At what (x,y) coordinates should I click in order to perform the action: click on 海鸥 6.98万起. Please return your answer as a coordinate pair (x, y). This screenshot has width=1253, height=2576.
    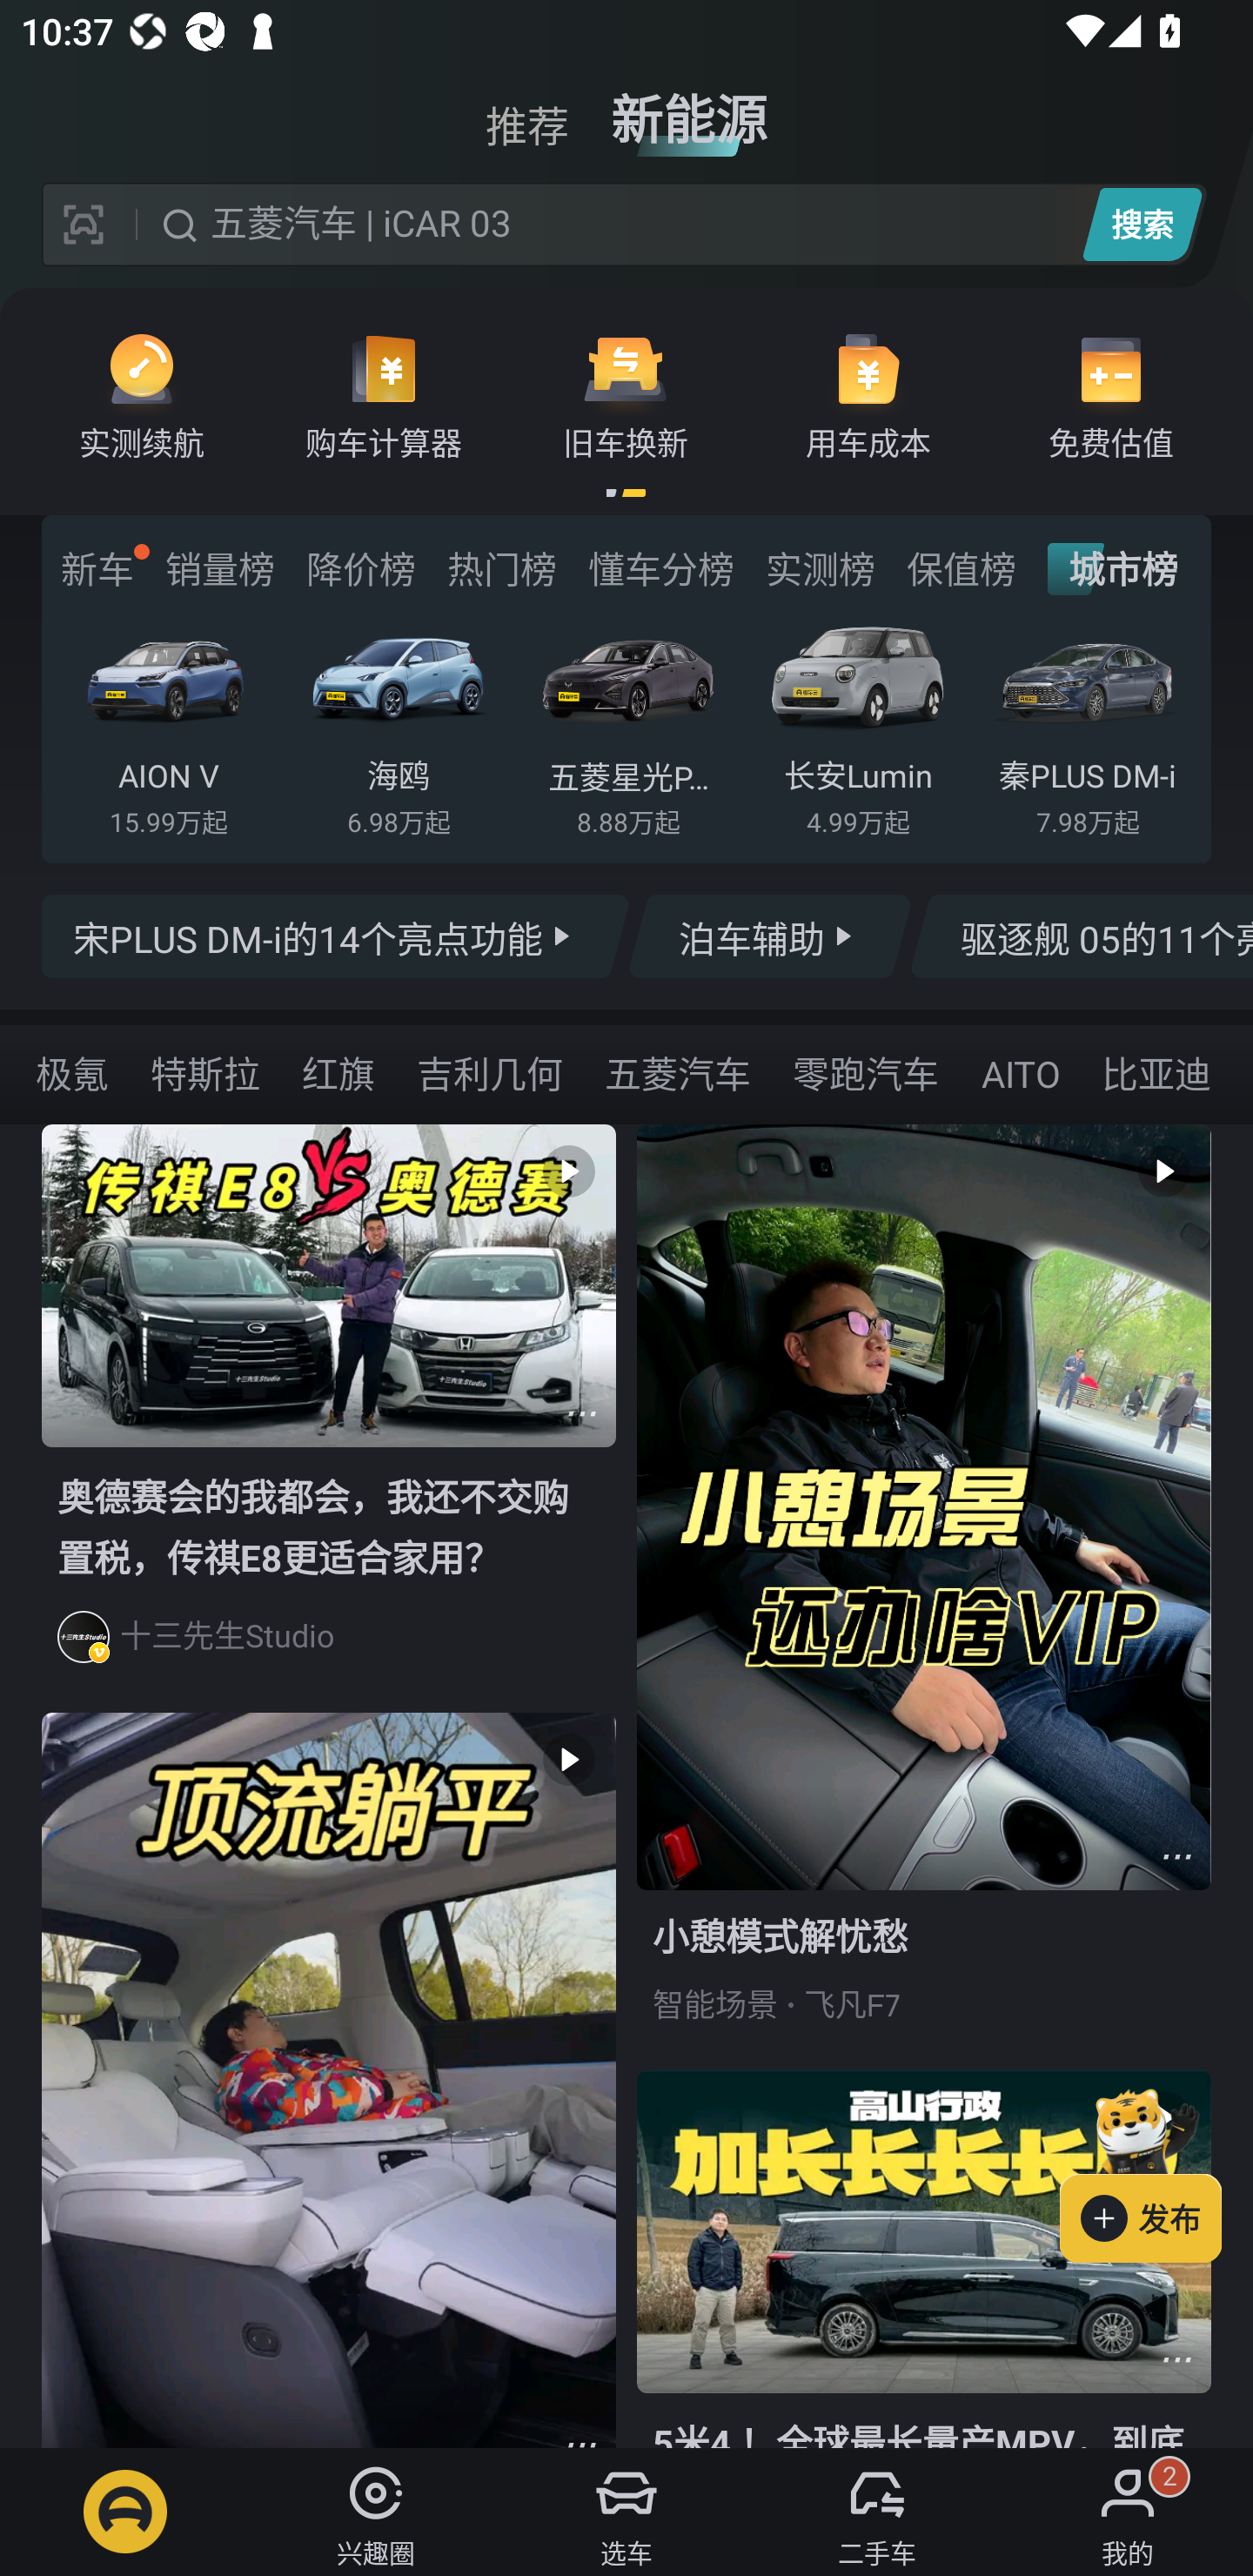
    Looking at the image, I should click on (398, 728).